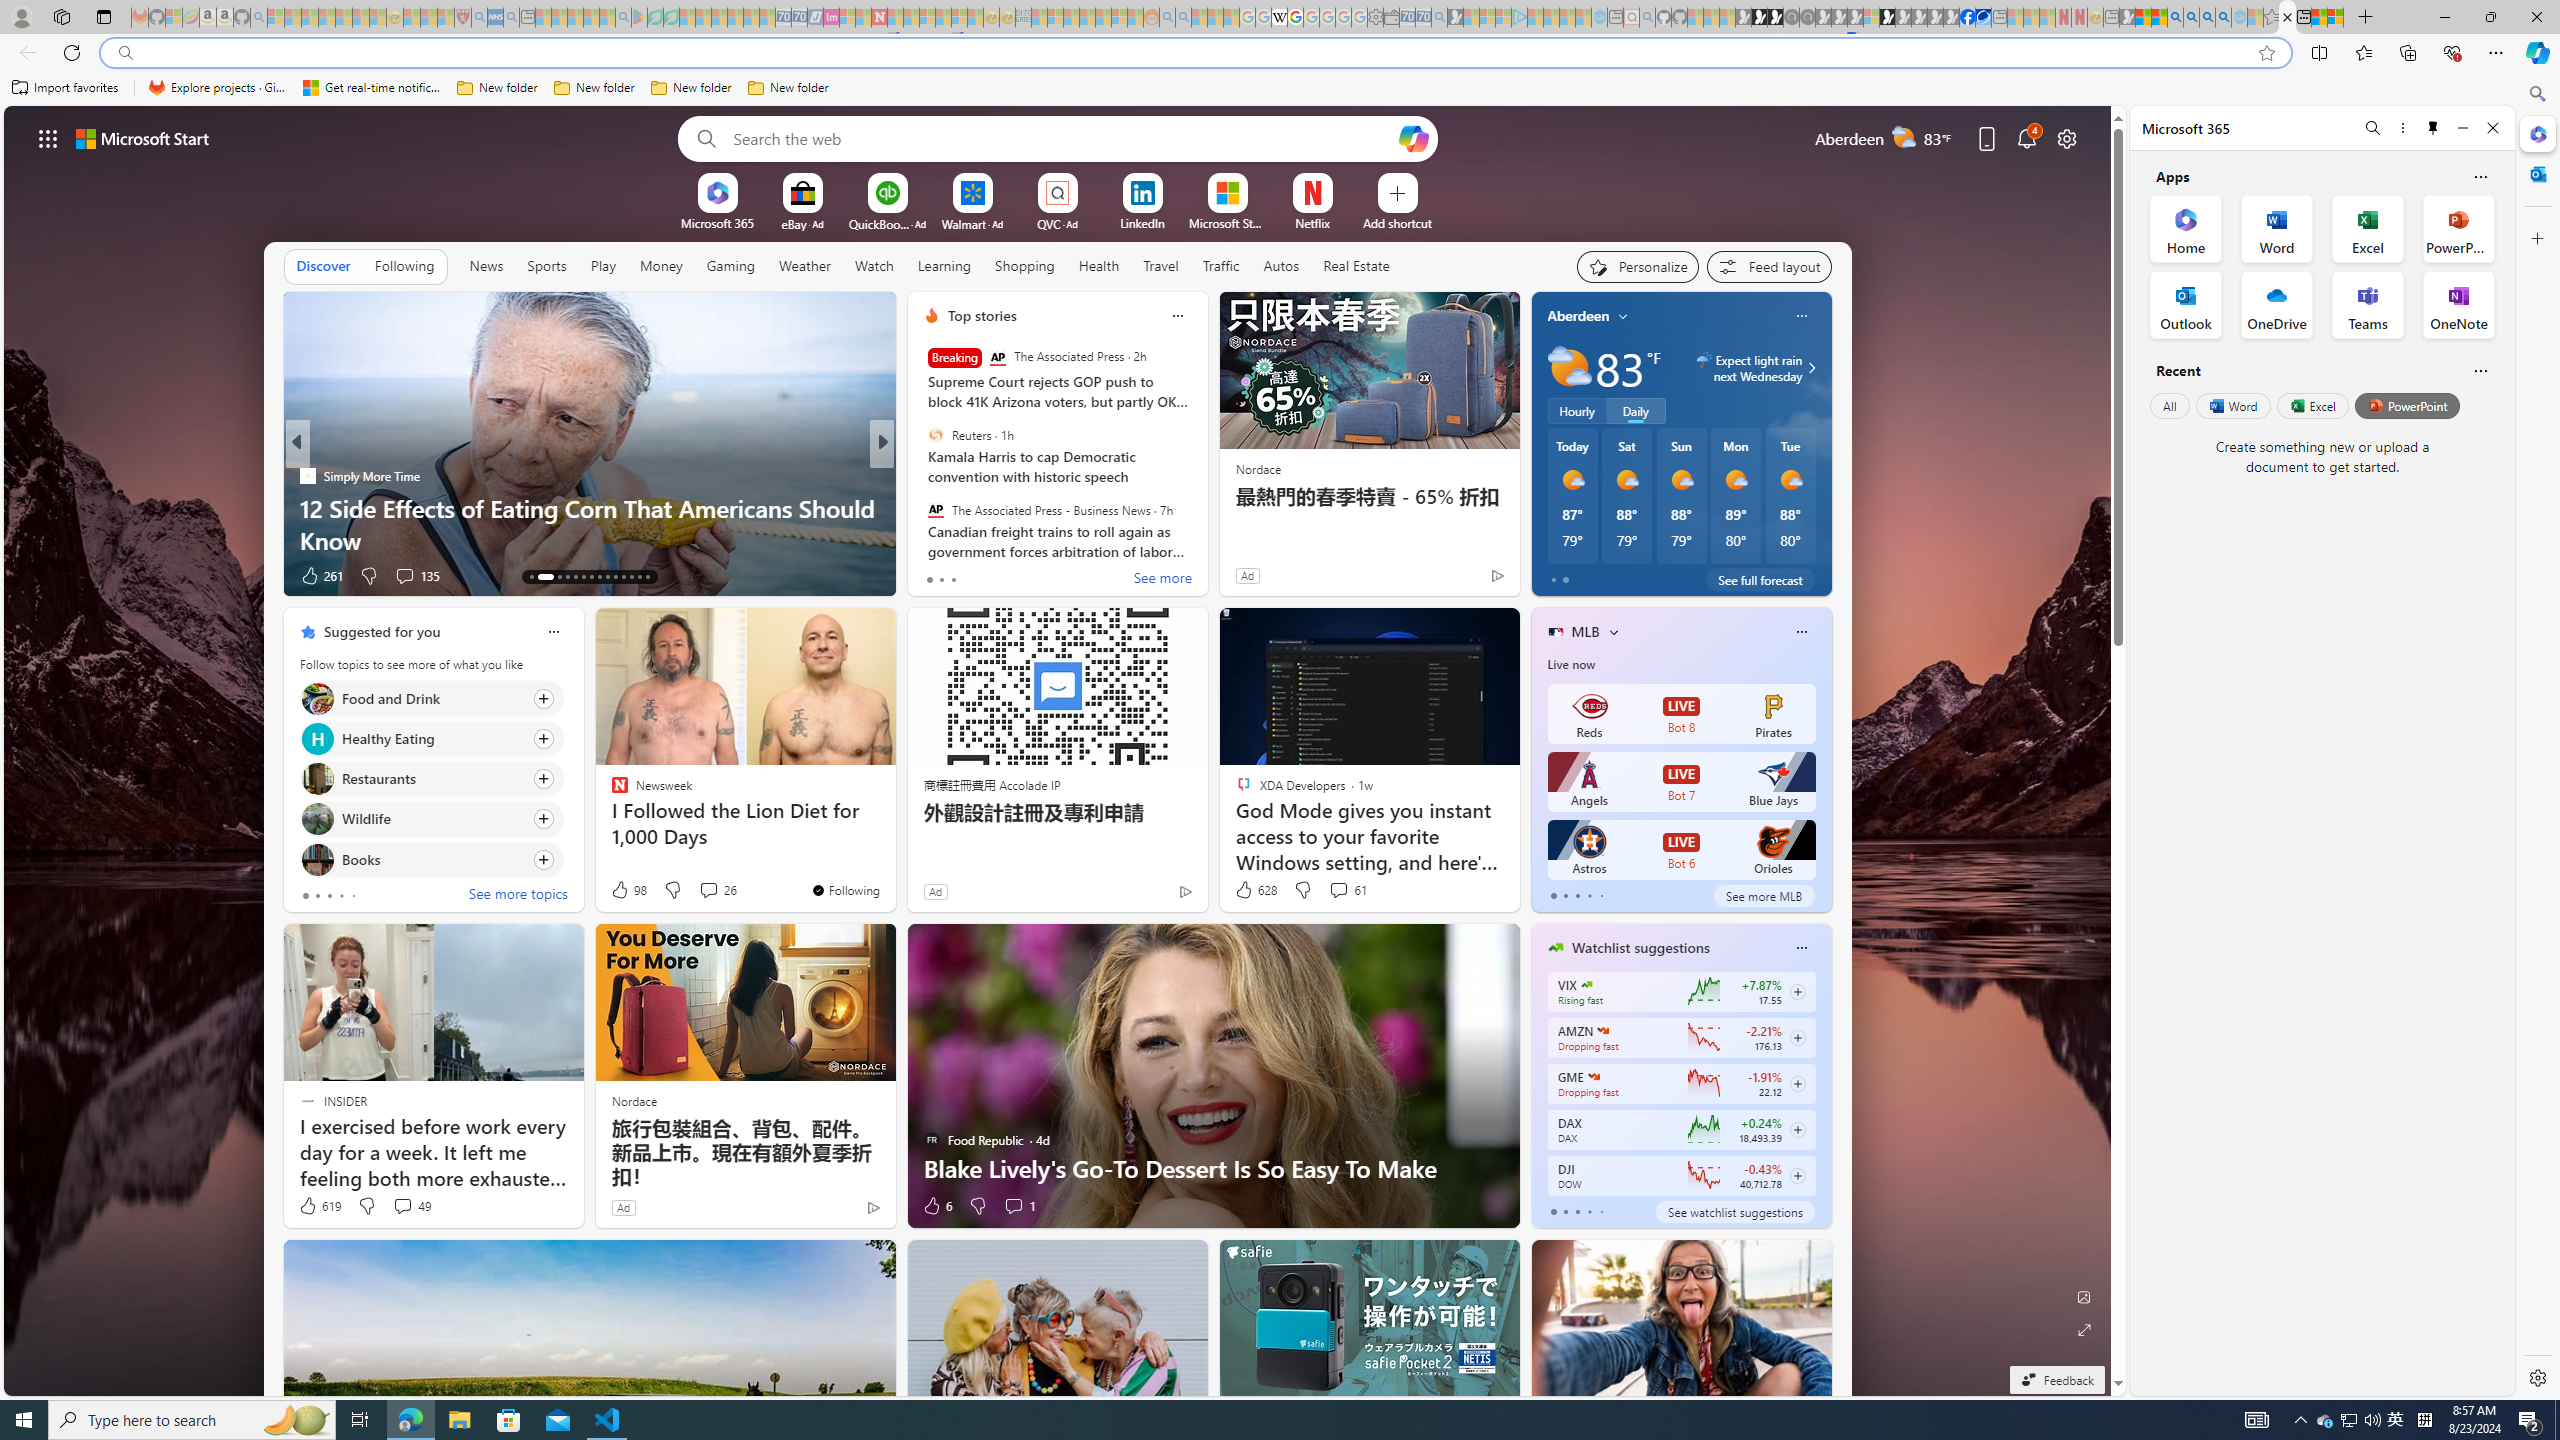  Describe the element at coordinates (922, 507) in the screenshot. I see `Lucy Diamond` at that location.